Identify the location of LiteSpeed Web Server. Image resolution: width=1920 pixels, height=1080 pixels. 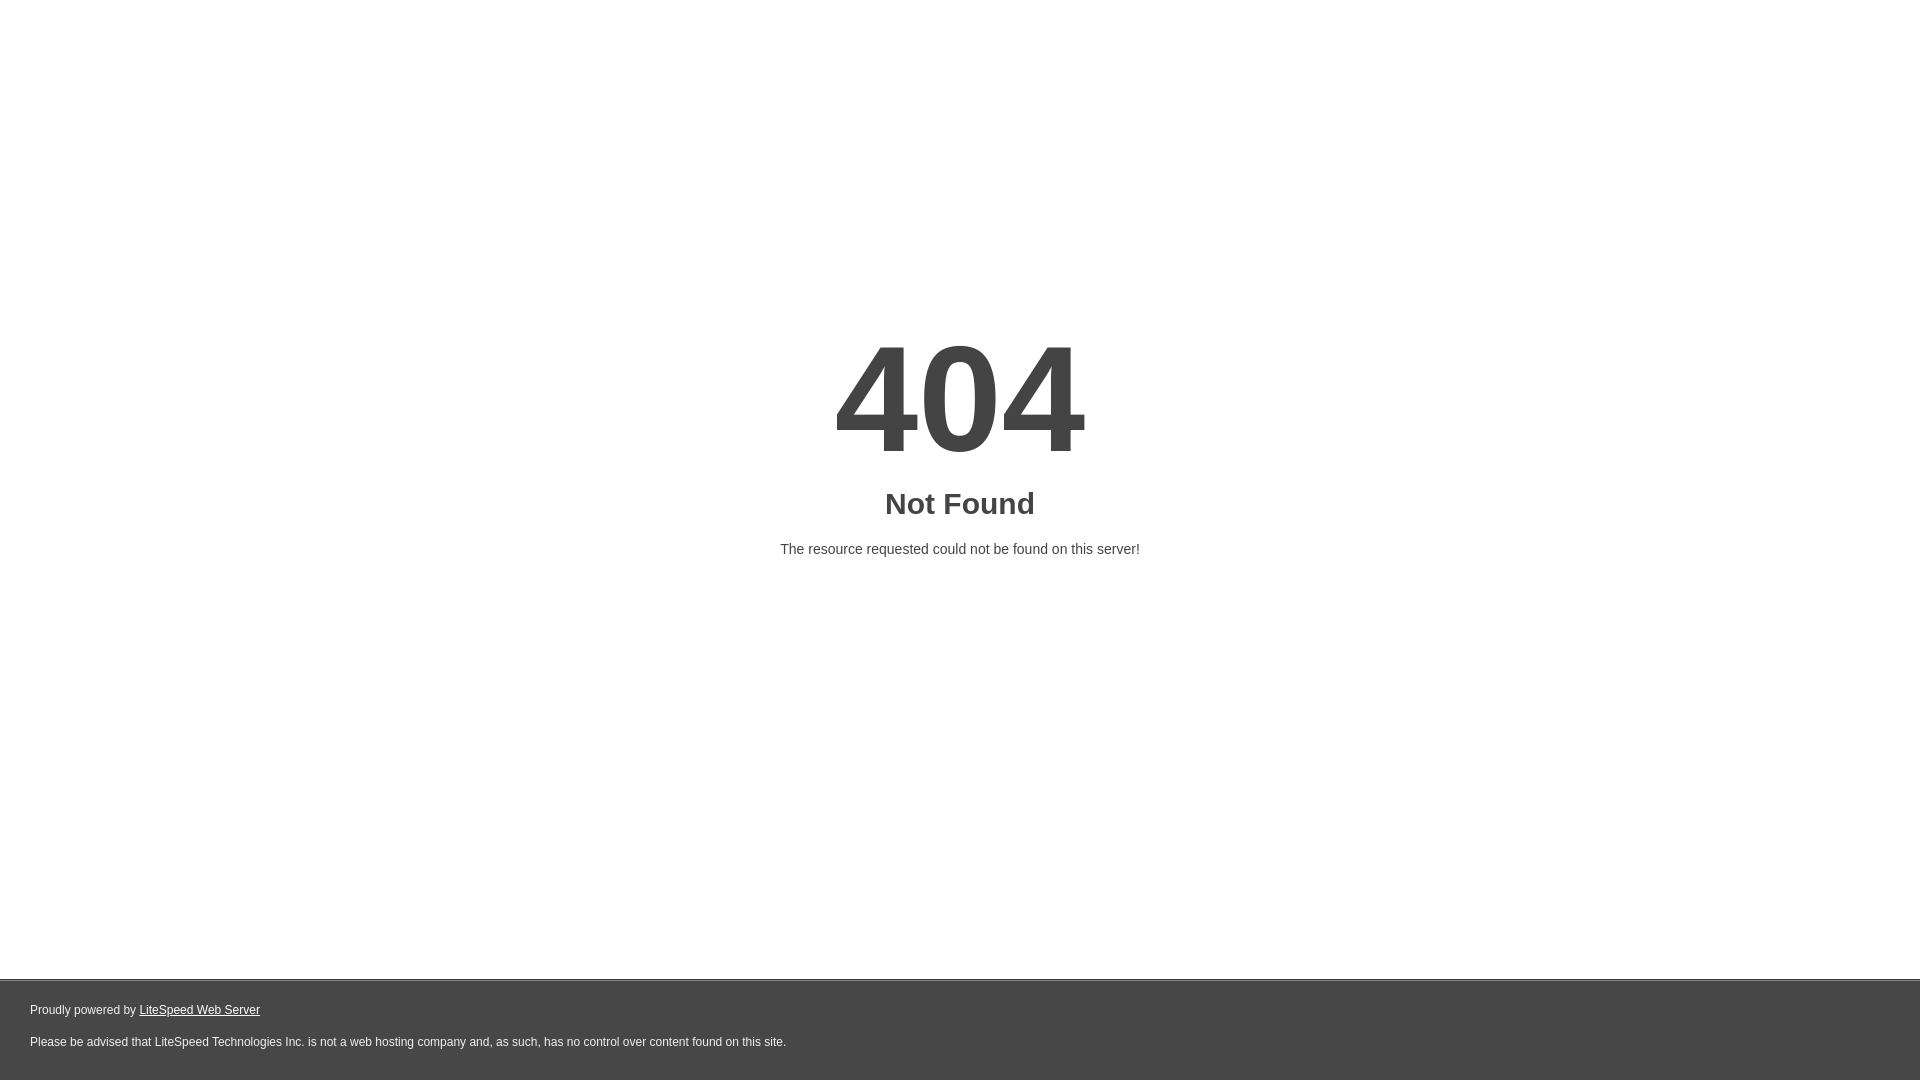
(200, 1010).